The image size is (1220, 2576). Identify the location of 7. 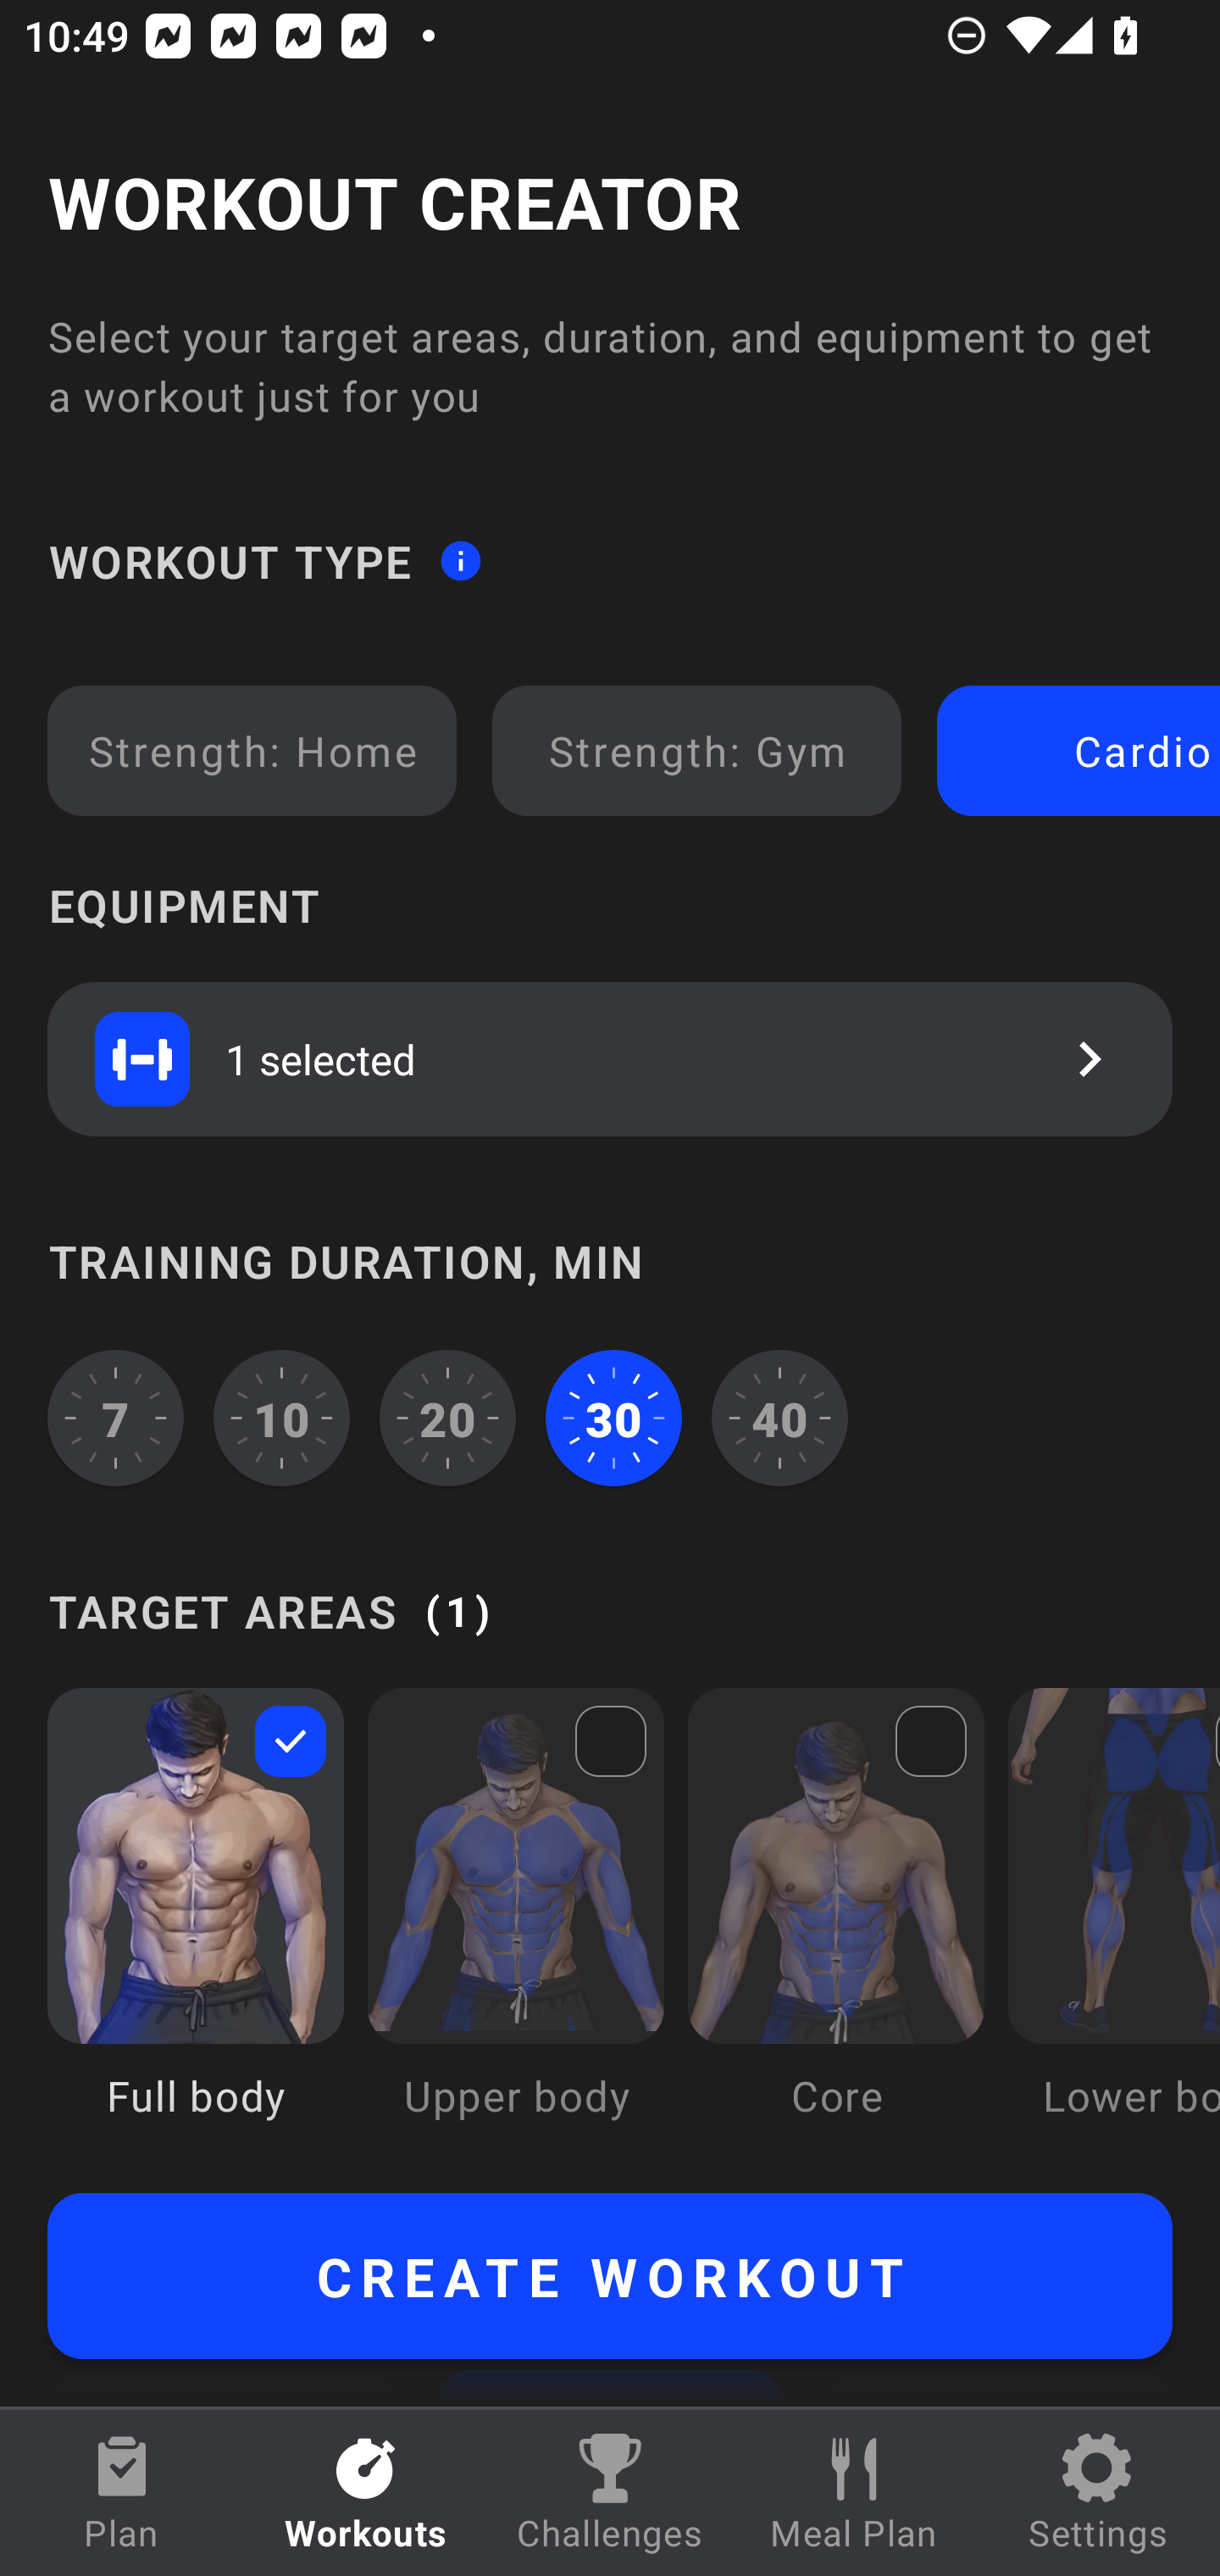
(115, 1418).